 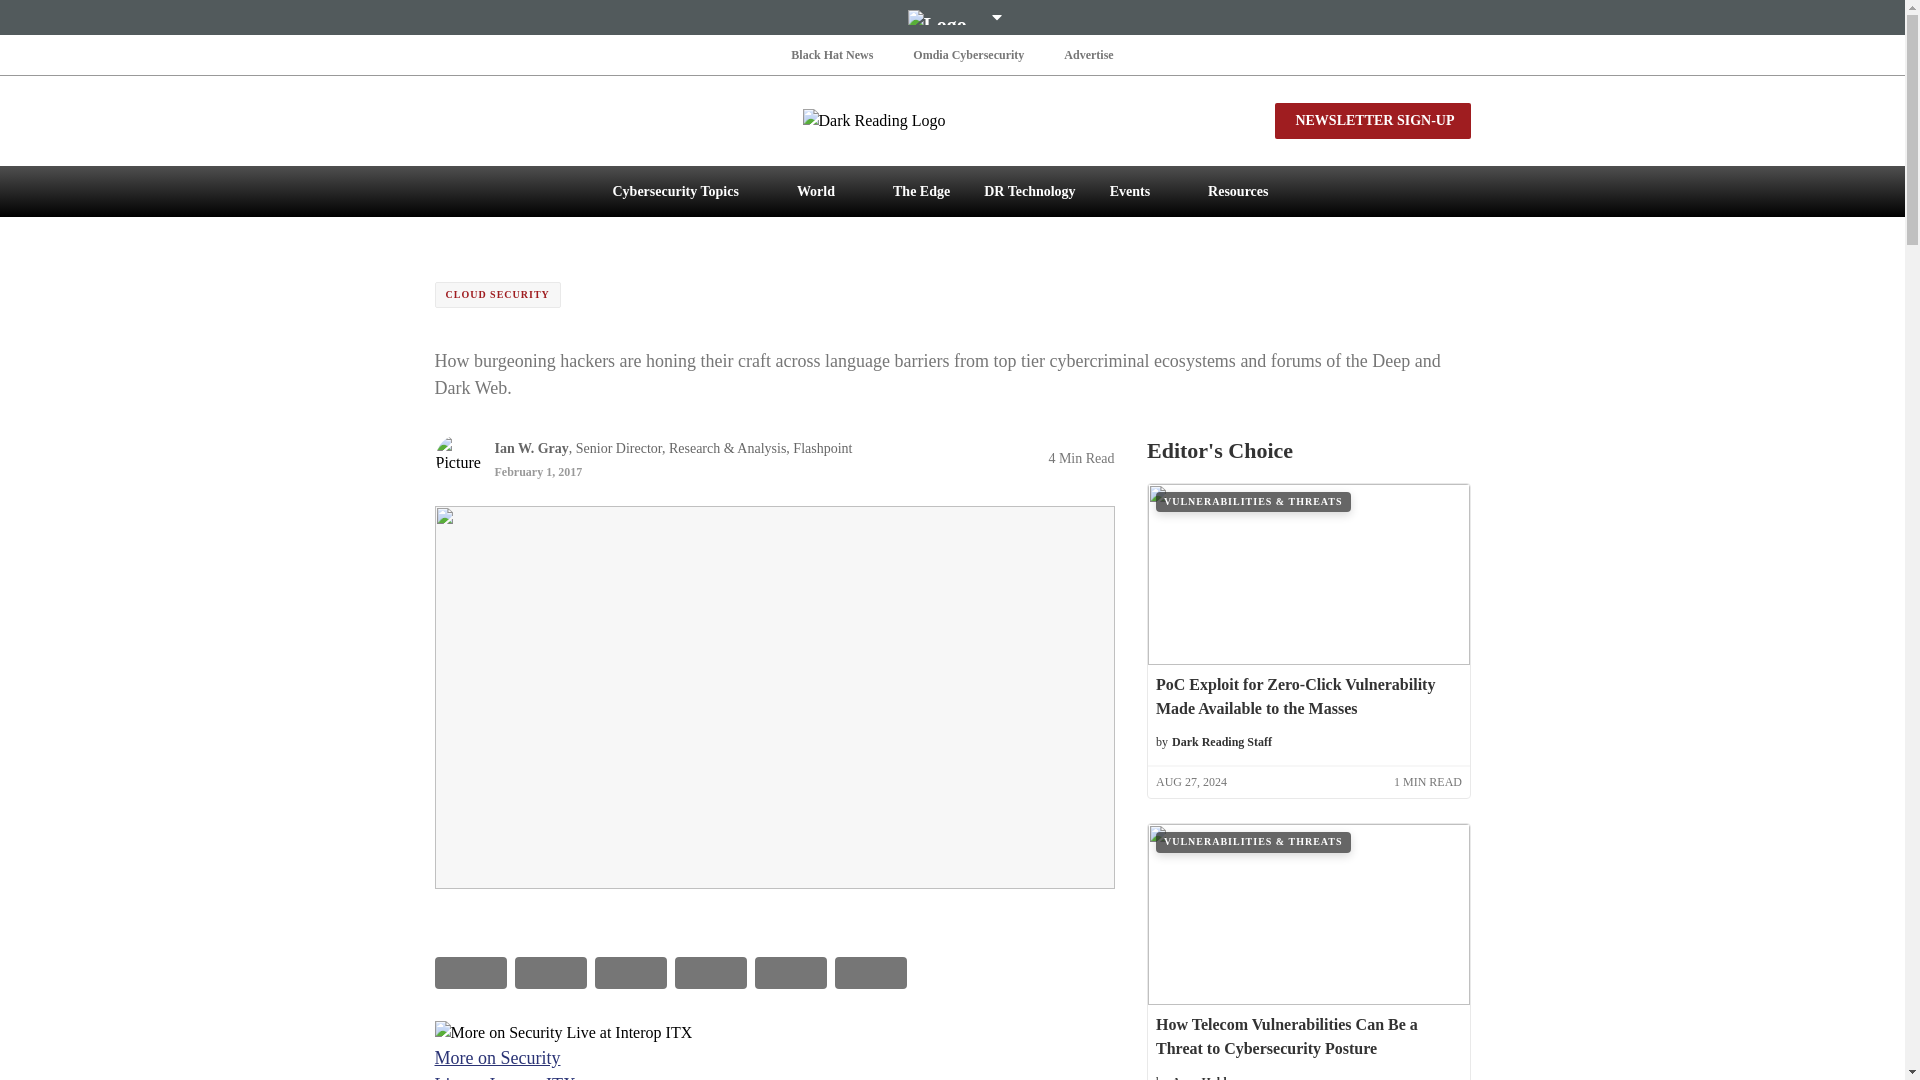 What do you see at coordinates (1088, 54) in the screenshot?
I see `Advertise` at bounding box center [1088, 54].